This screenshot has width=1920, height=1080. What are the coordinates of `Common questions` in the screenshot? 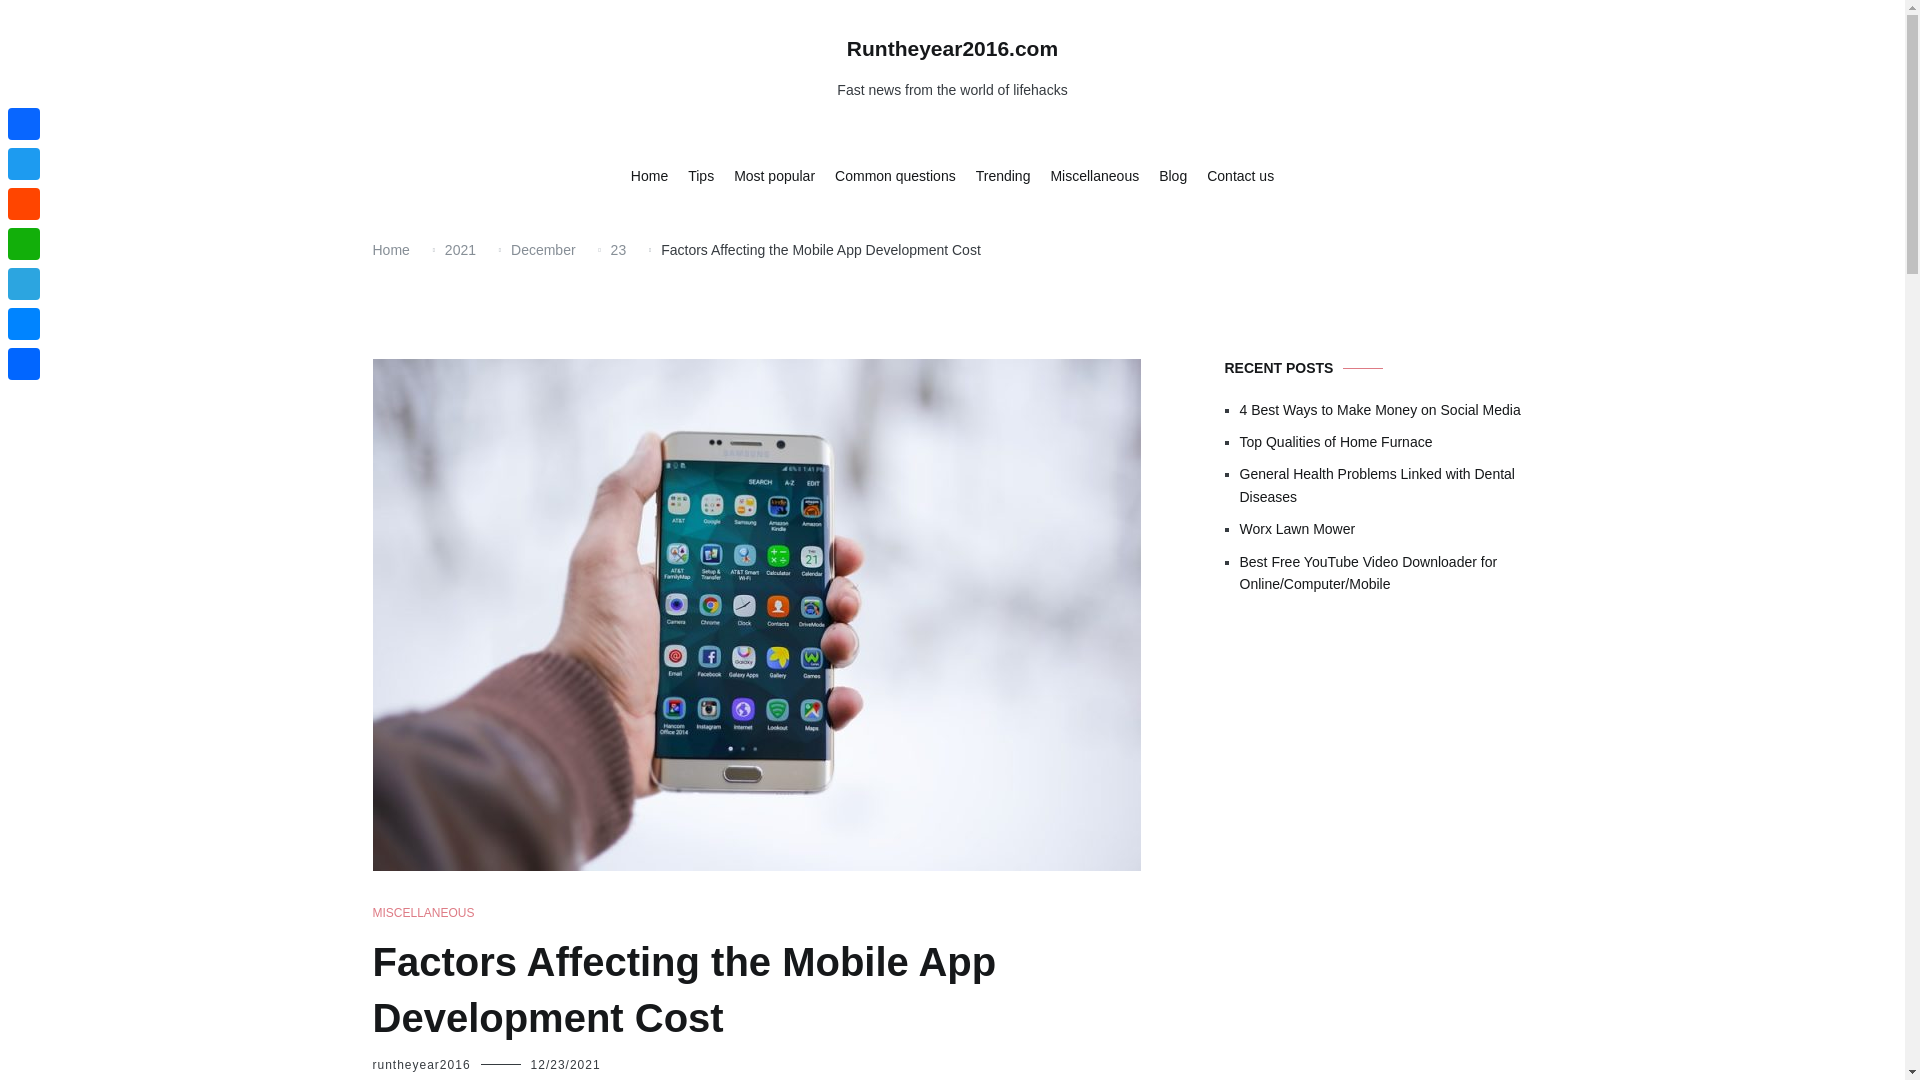 It's located at (896, 176).